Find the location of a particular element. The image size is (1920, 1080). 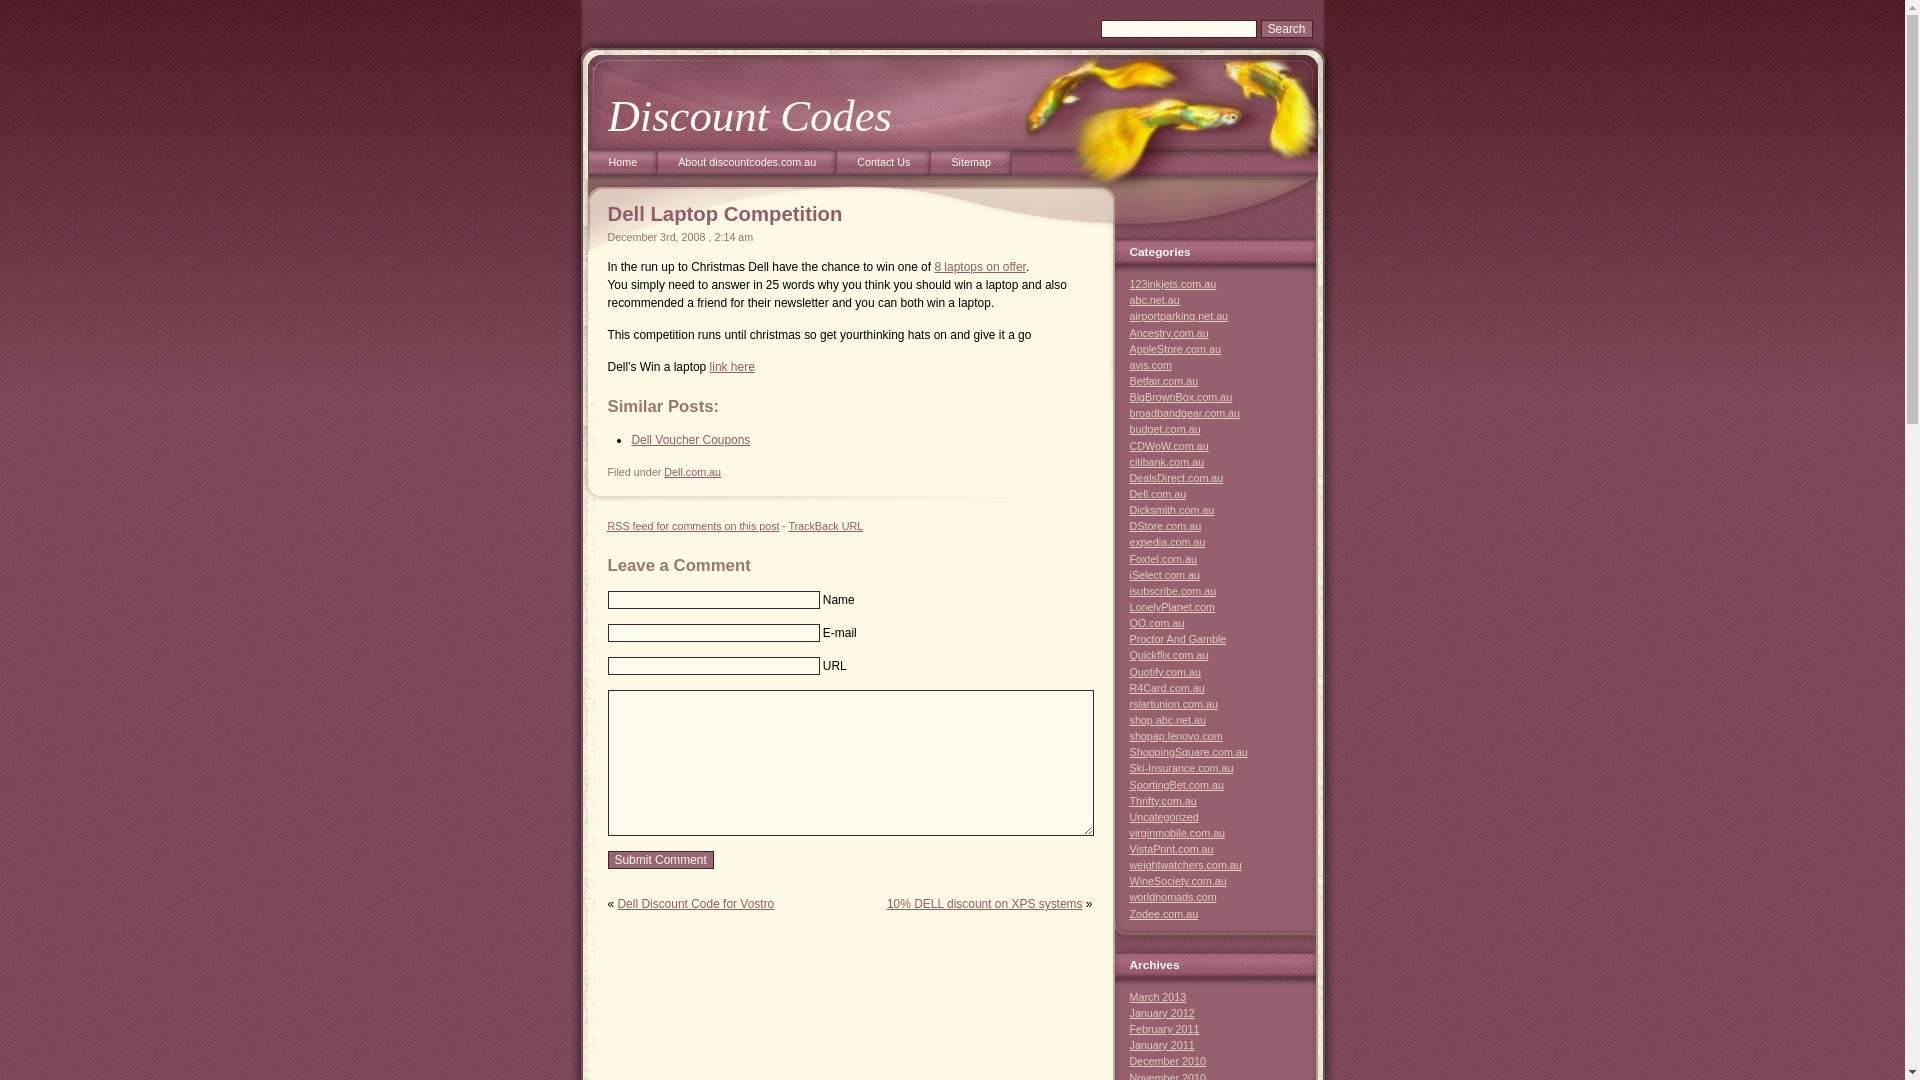

Ski-Insurance.com.au is located at coordinates (1182, 768).